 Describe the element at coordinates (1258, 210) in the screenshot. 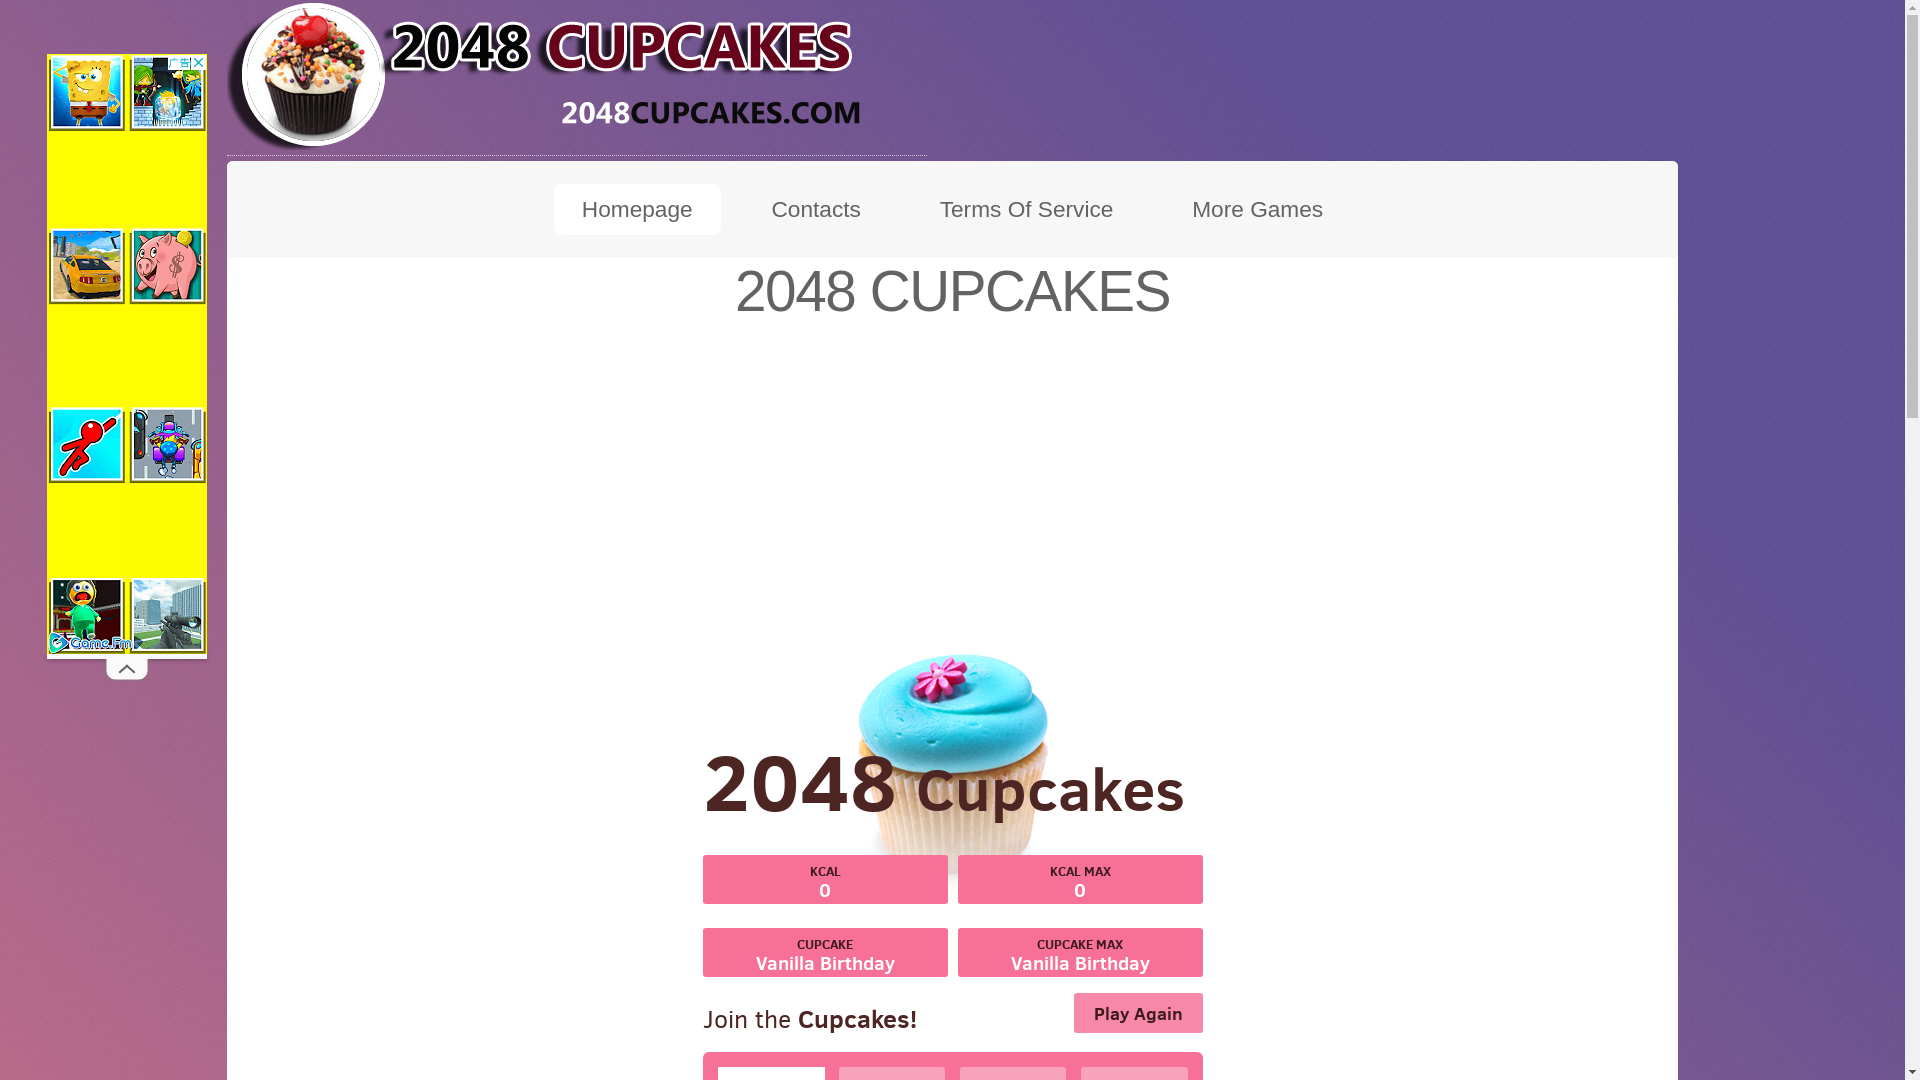

I see `More Games` at that location.